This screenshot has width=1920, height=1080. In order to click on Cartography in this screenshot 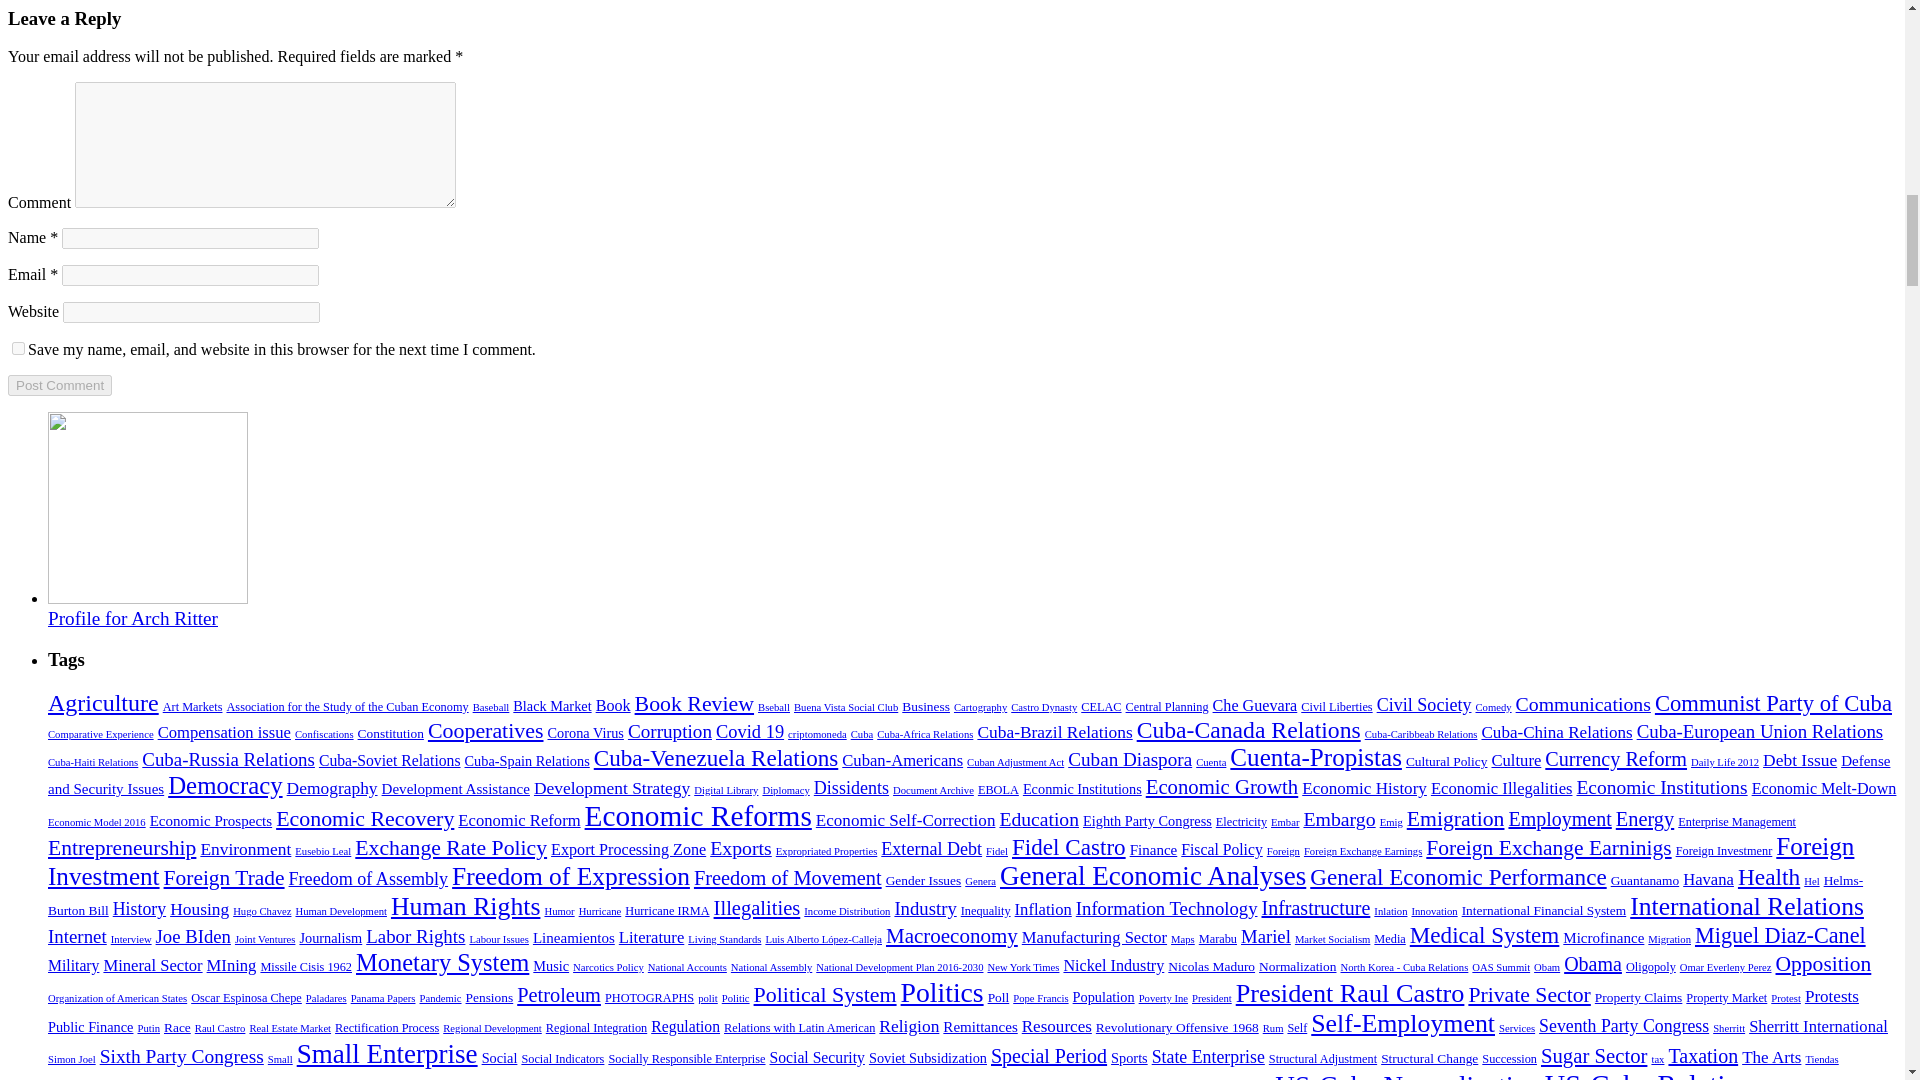, I will do `click(980, 707)`.